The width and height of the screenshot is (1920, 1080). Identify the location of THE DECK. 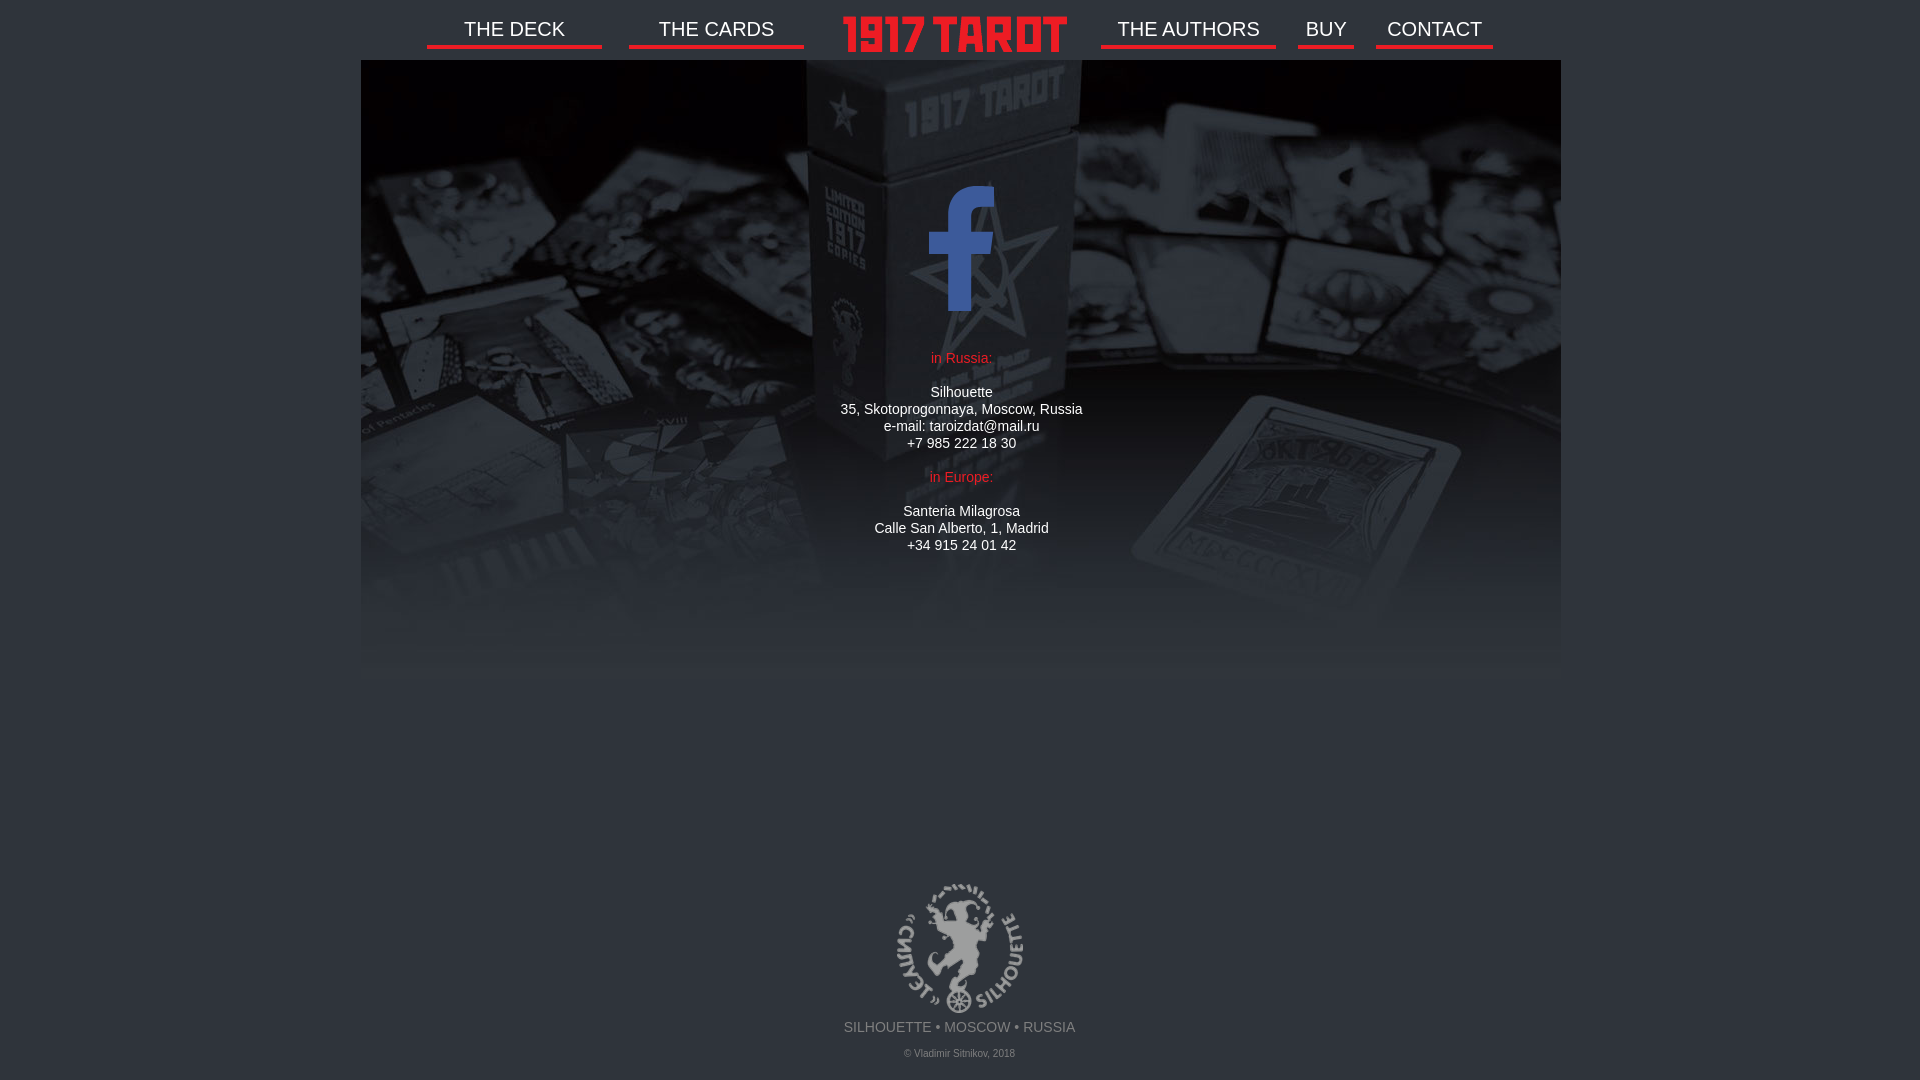
(514, 32).